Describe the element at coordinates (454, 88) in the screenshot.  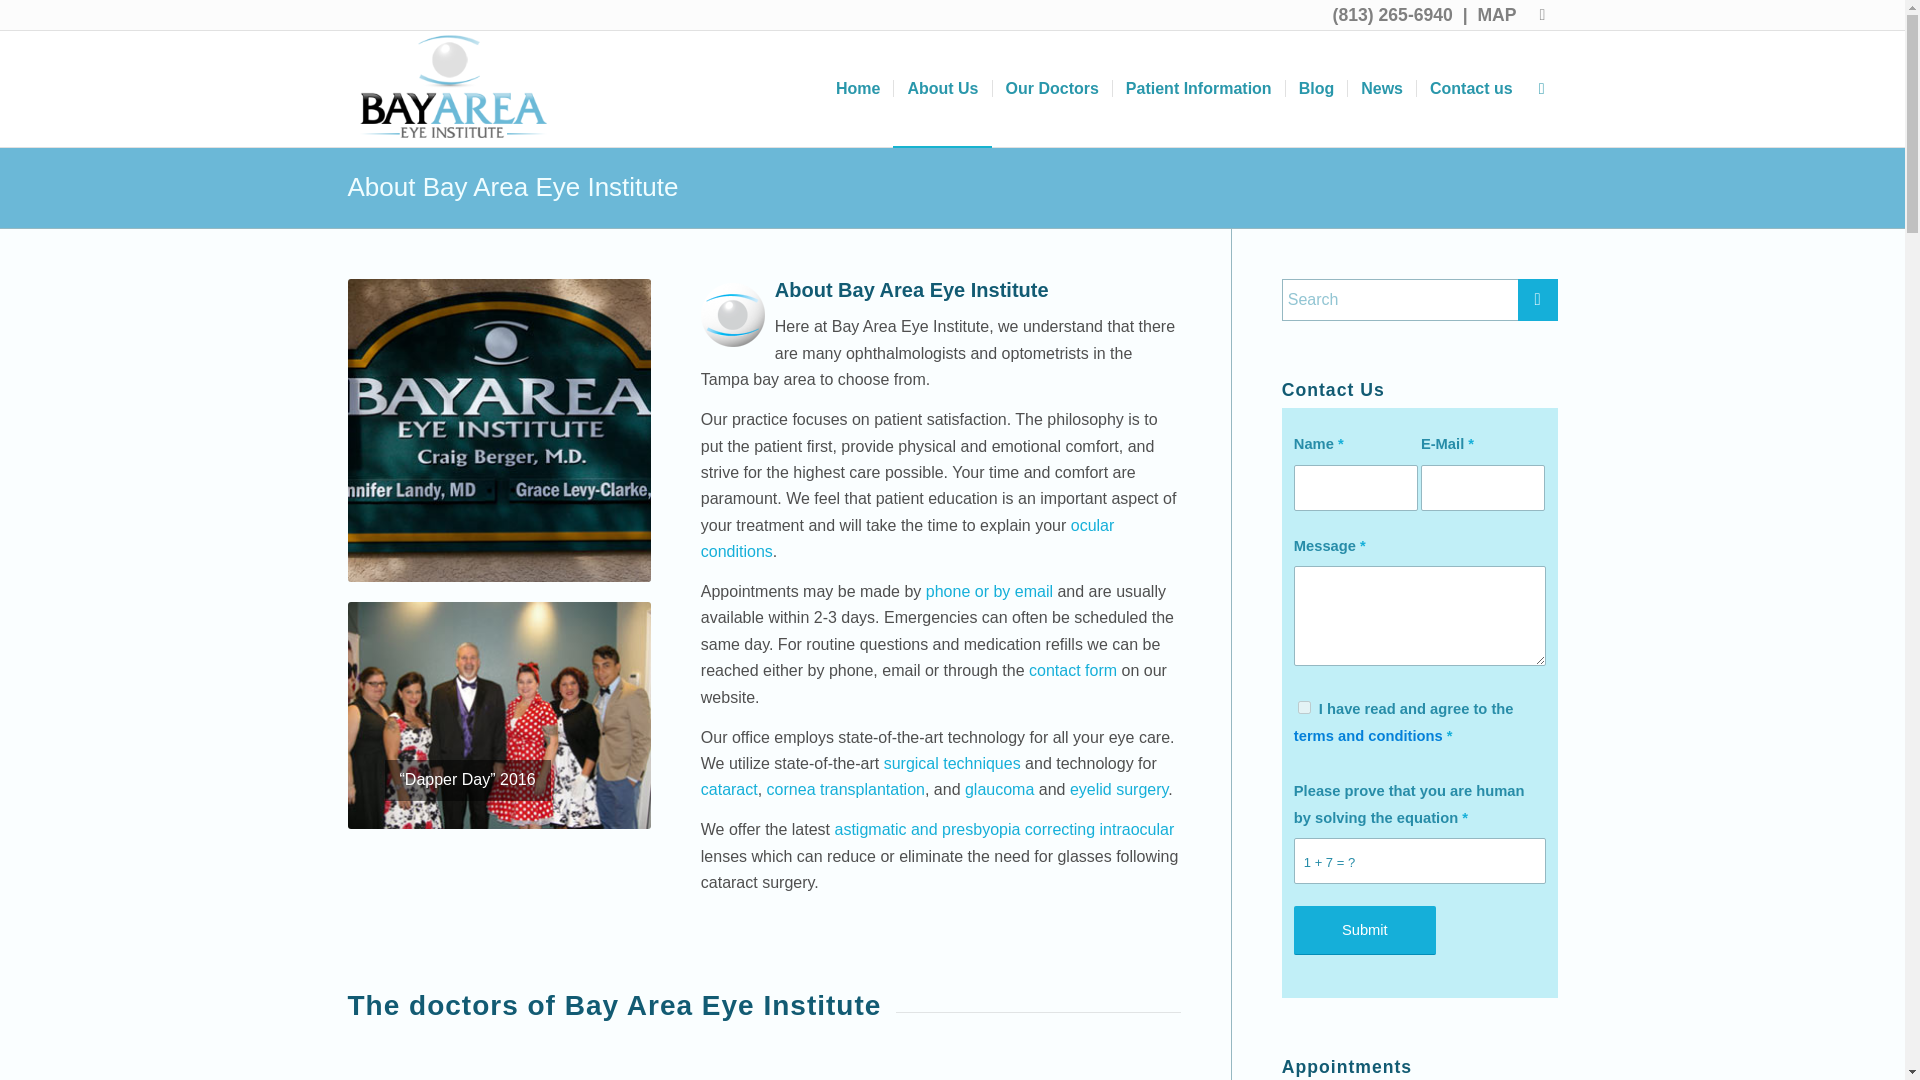
I see `tampa-bay-eye-doctor-baei` at that location.